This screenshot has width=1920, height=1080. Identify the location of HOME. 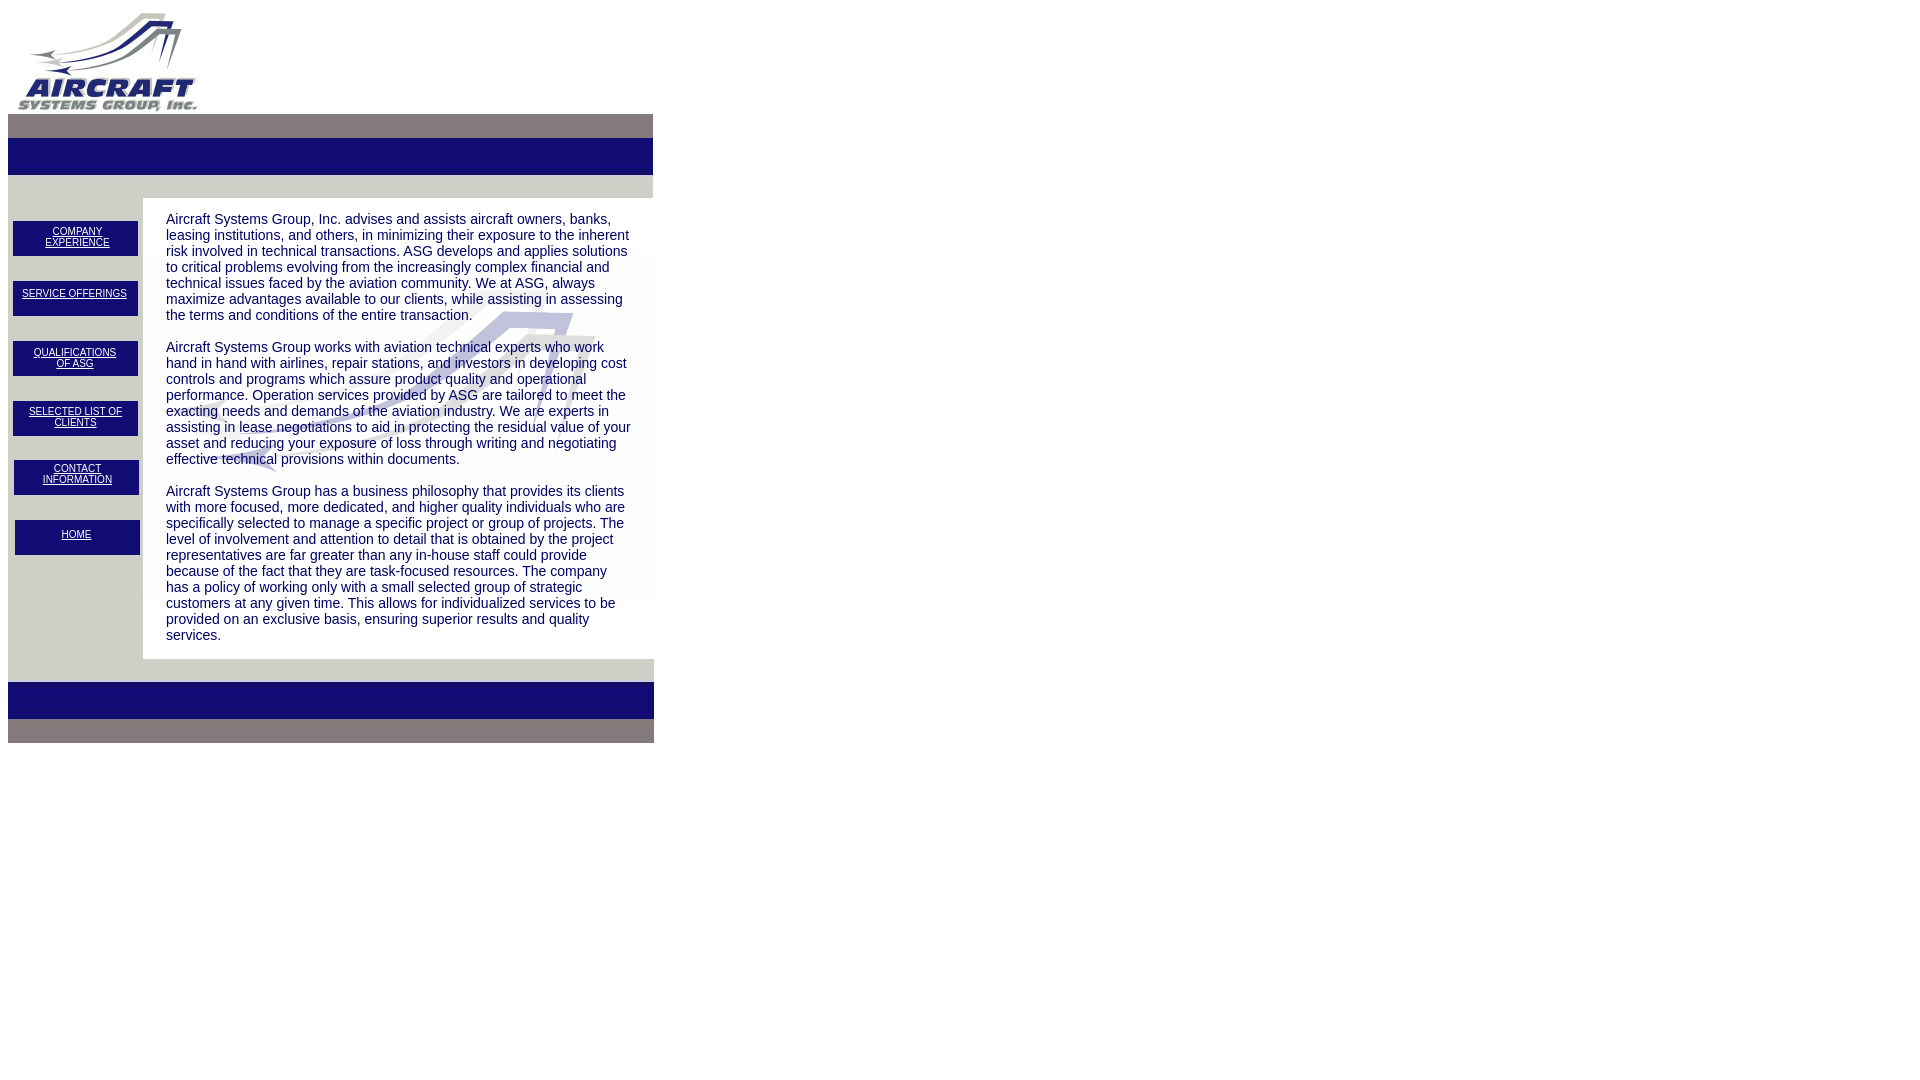
(74, 294).